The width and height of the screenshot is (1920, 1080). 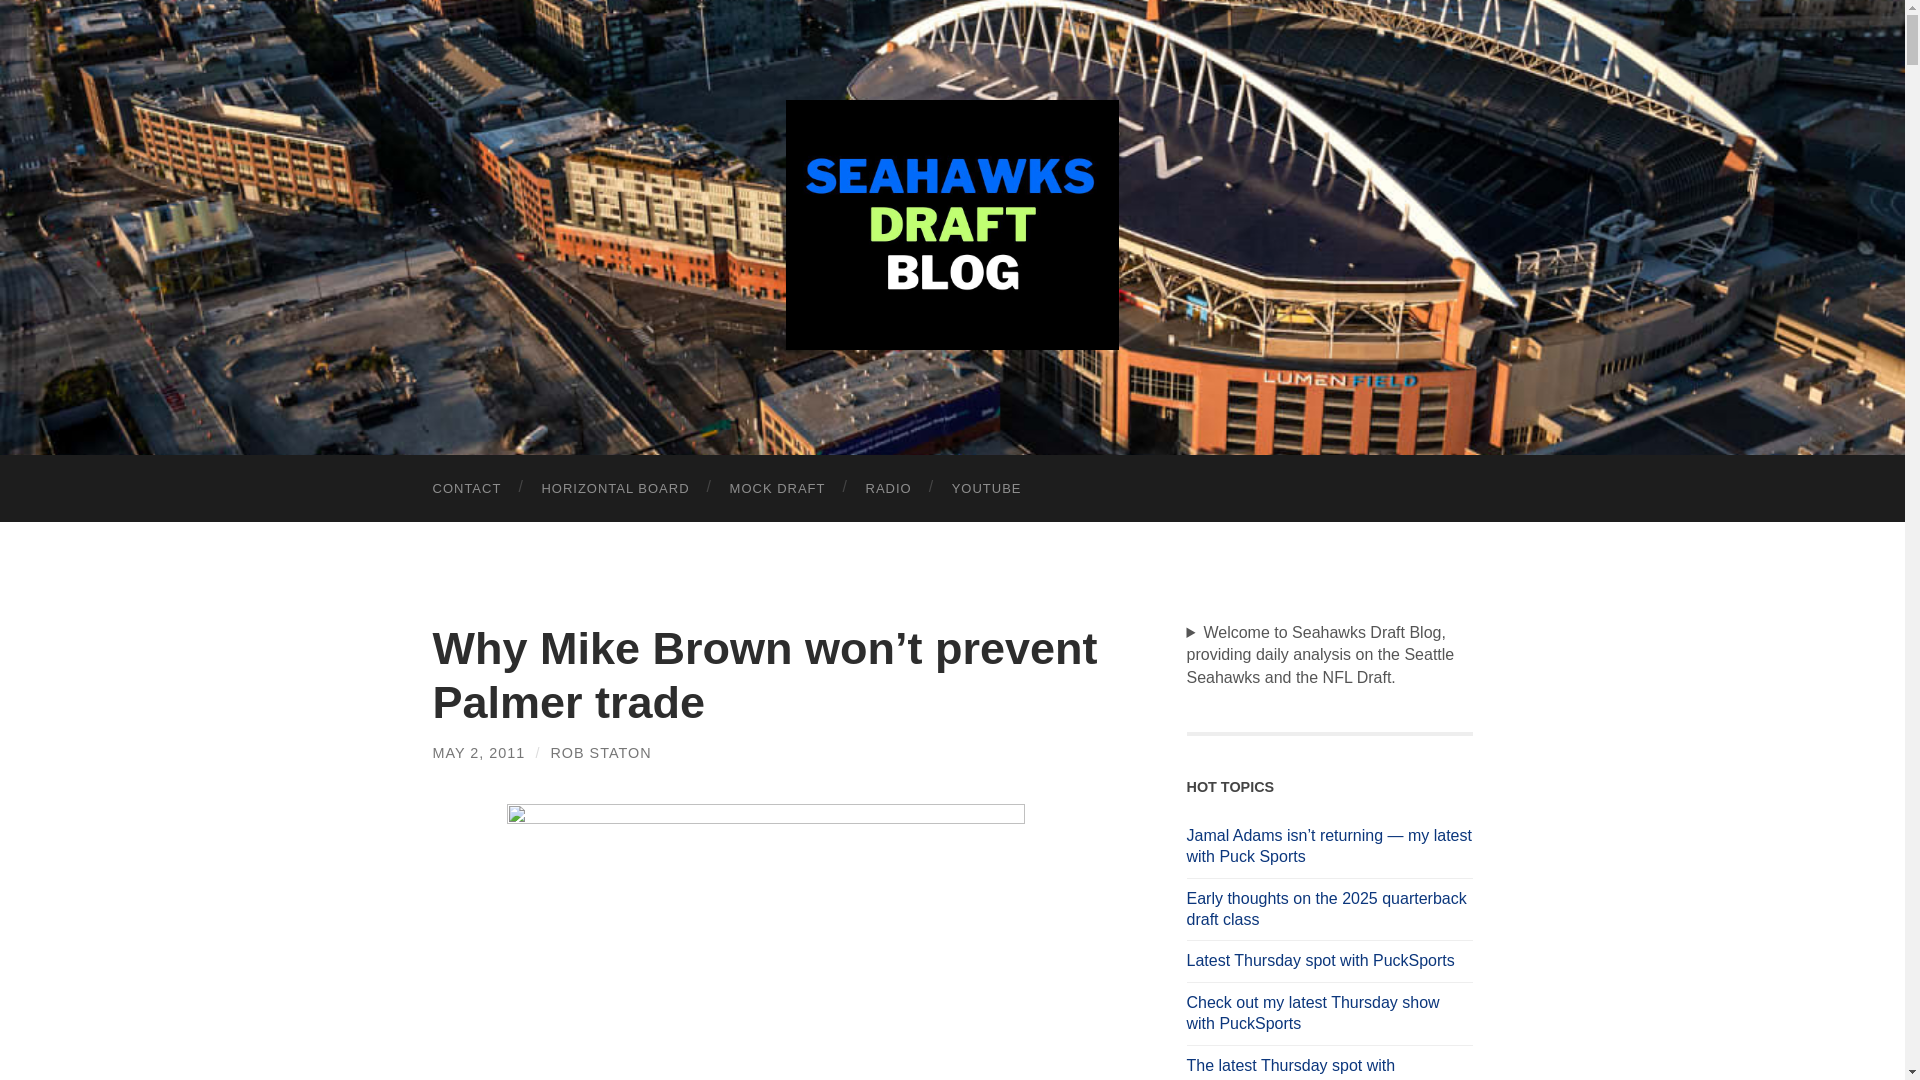 What do you see at coordinates (466, 488) in the screenshot?
I see `CONTACT` at bounding box center [466, 488].